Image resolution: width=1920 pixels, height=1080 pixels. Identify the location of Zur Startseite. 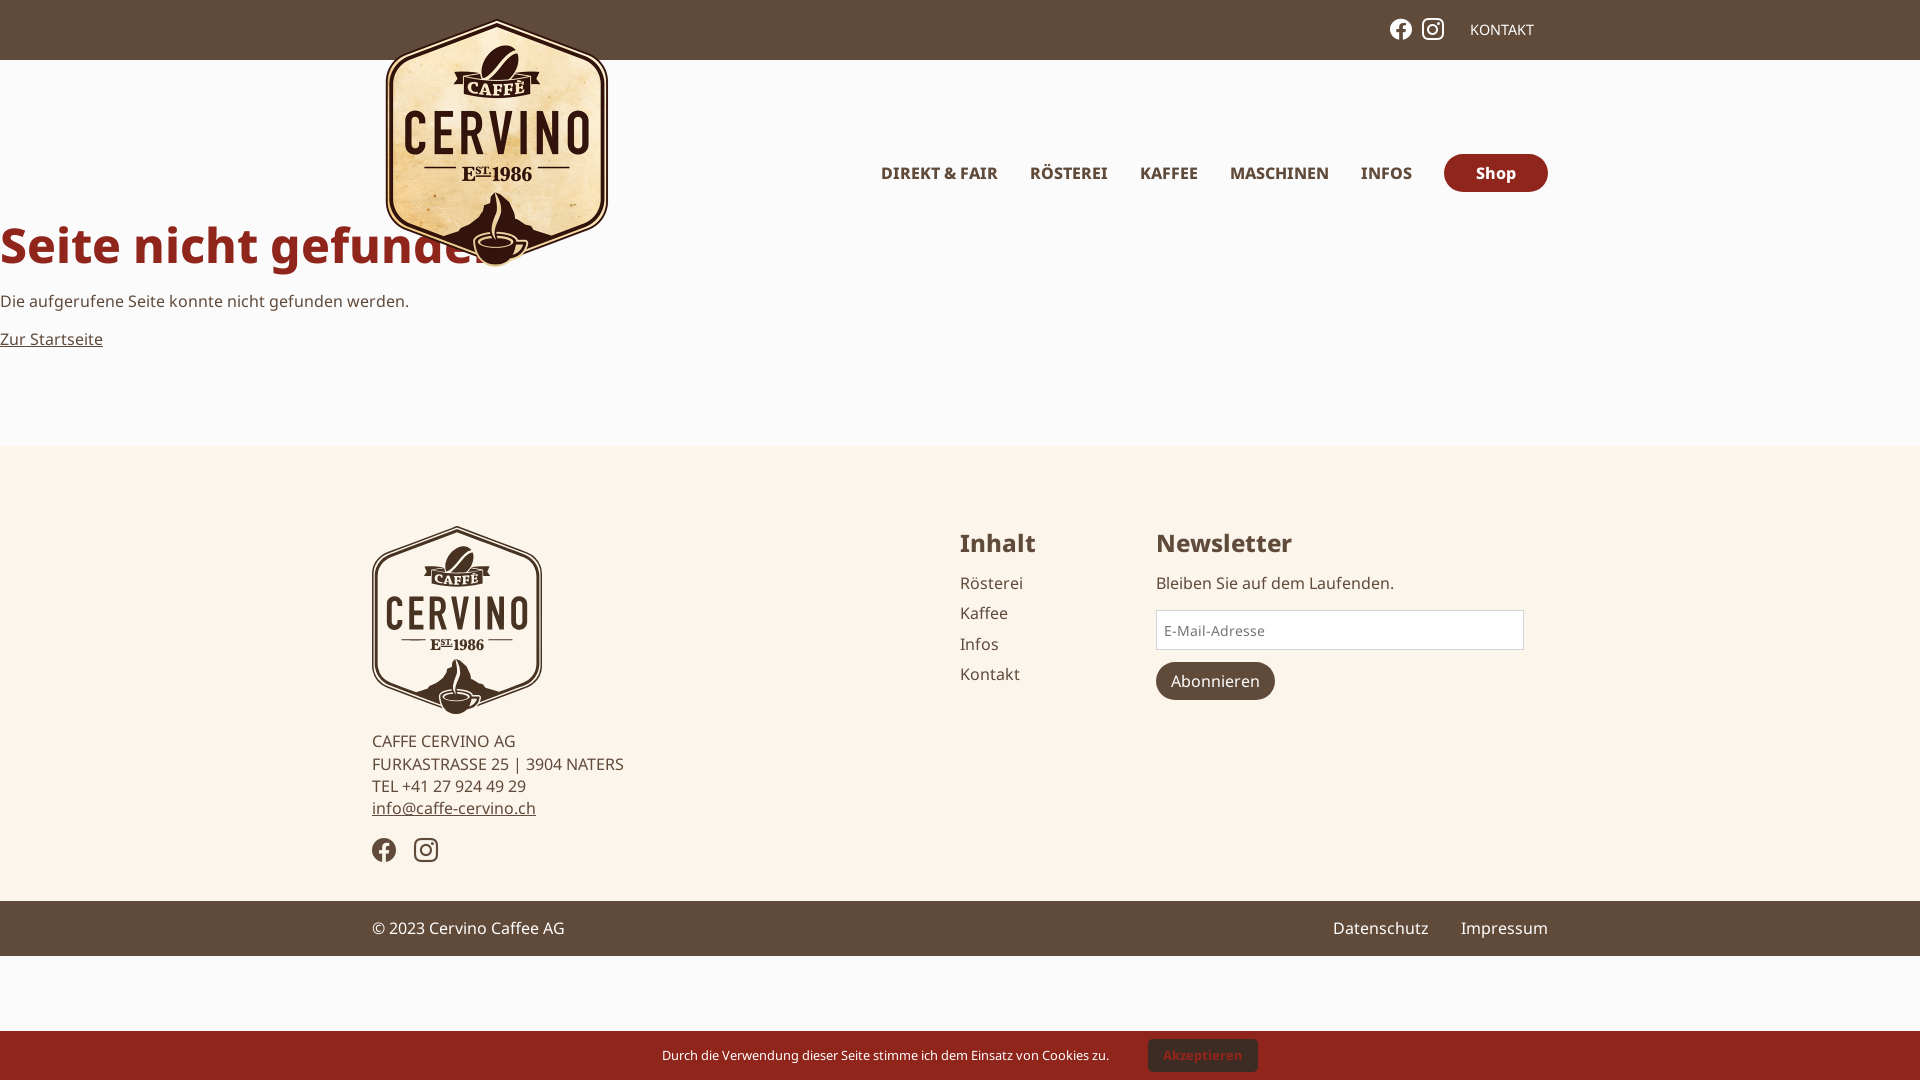
(52, 339).